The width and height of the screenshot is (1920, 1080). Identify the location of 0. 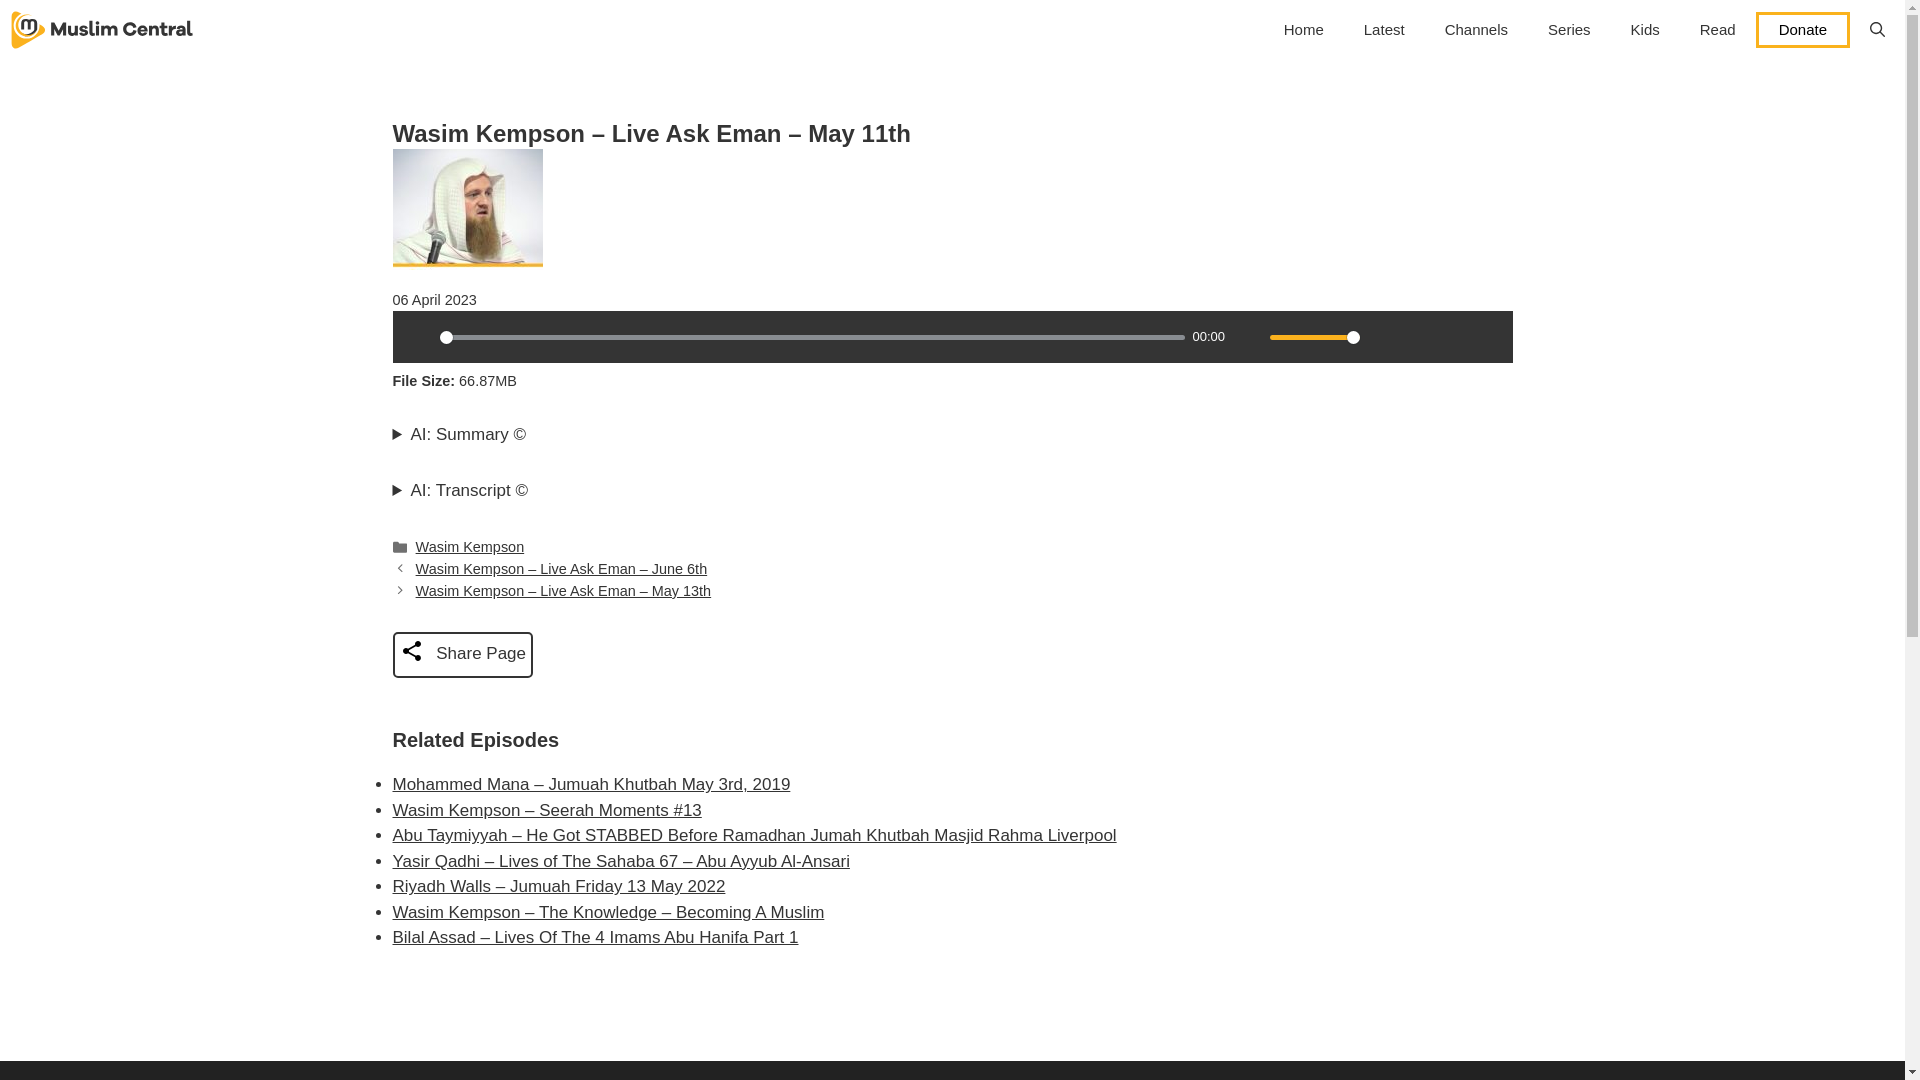
(812, 337).